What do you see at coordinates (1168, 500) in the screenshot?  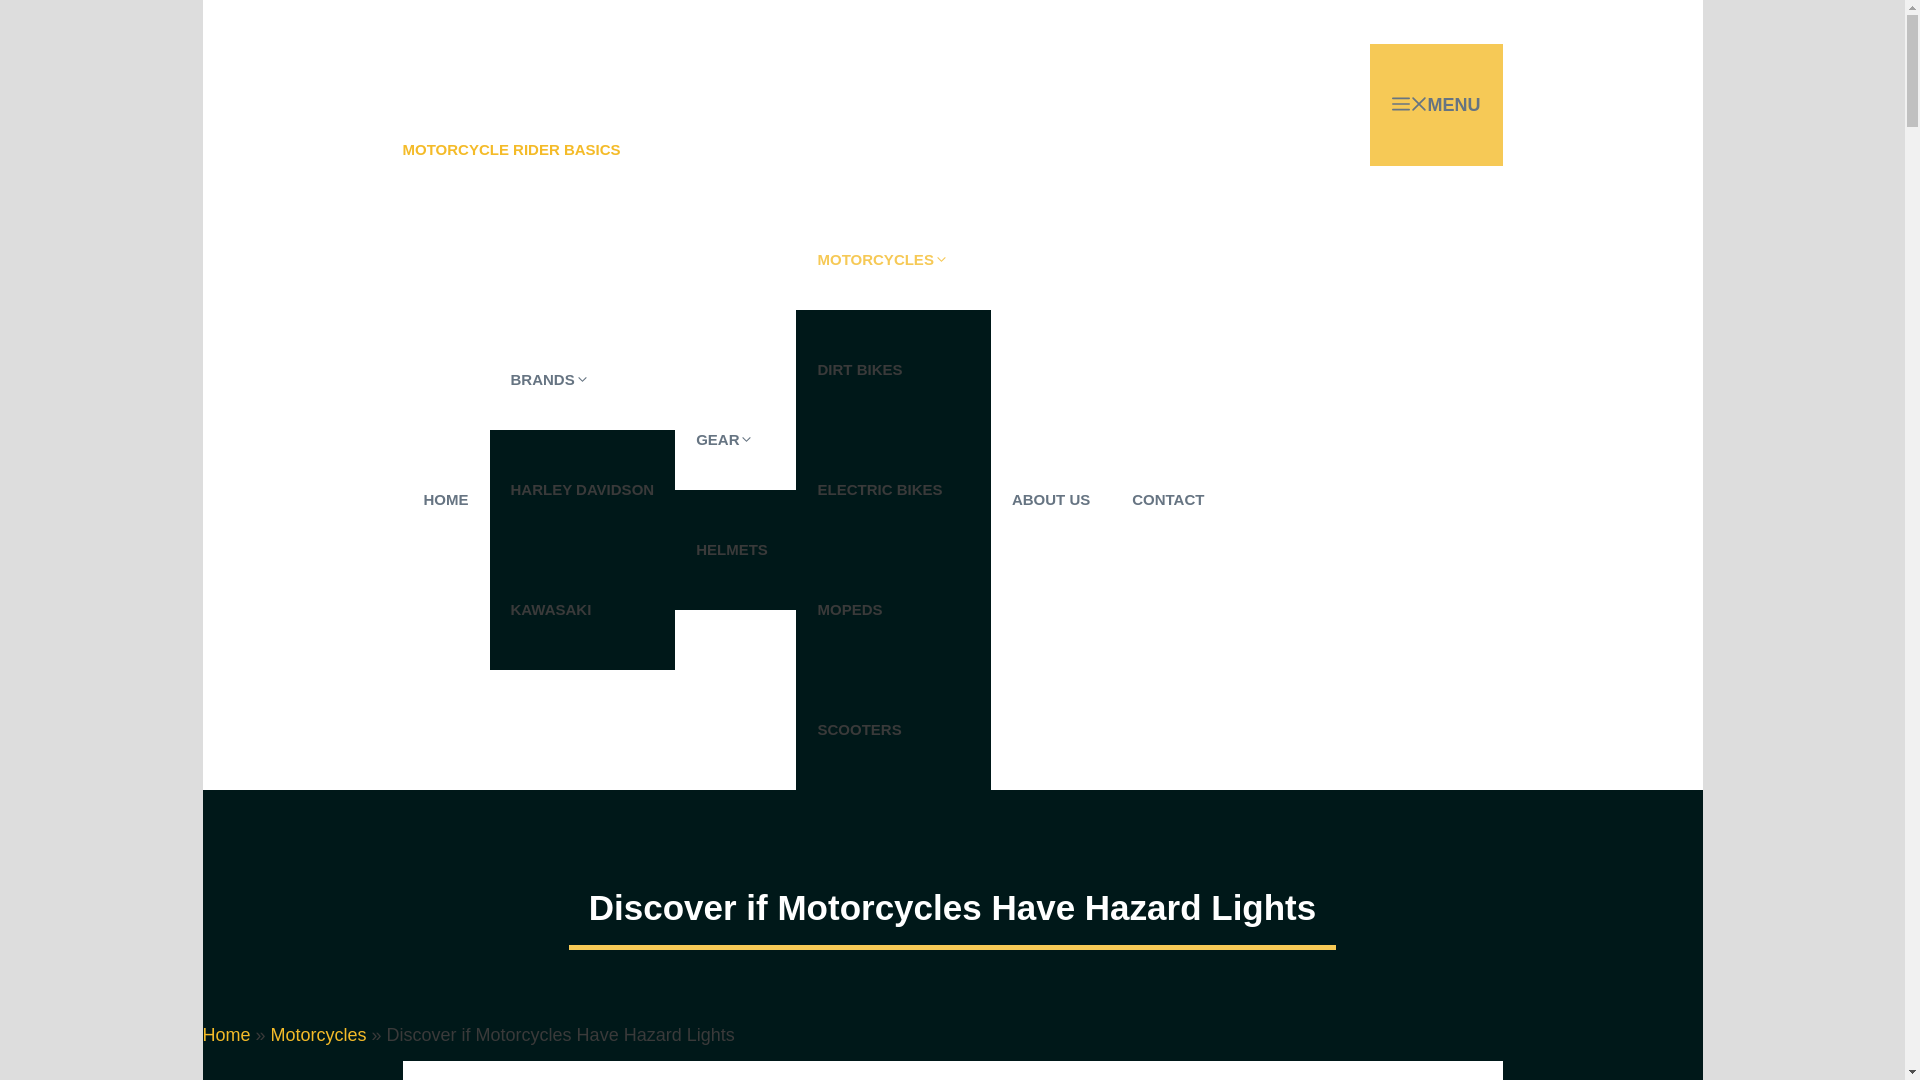 I see `CONTACT` at bounding box center [1168, 500].